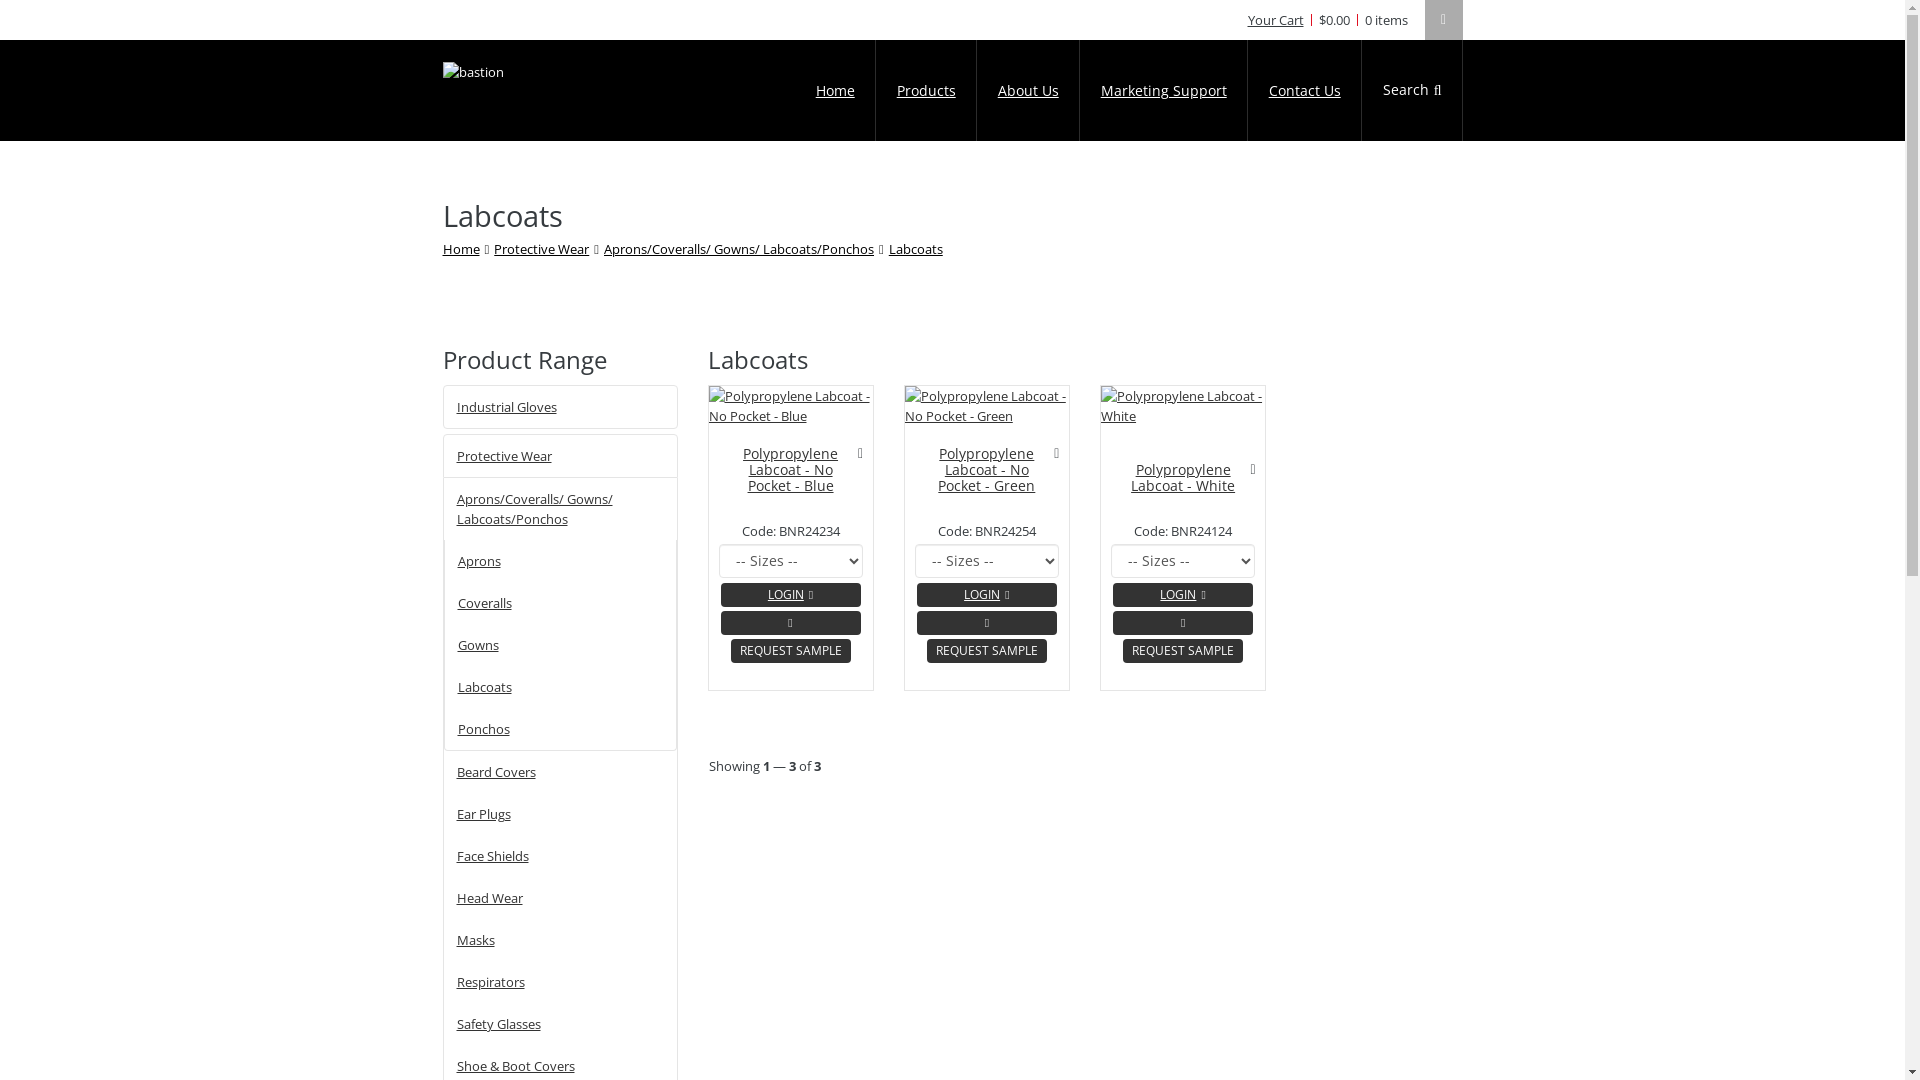  What do you see at coordinates (560, 982) in the screenshot?
I see `Respirators` at bounding box center [560, 982].